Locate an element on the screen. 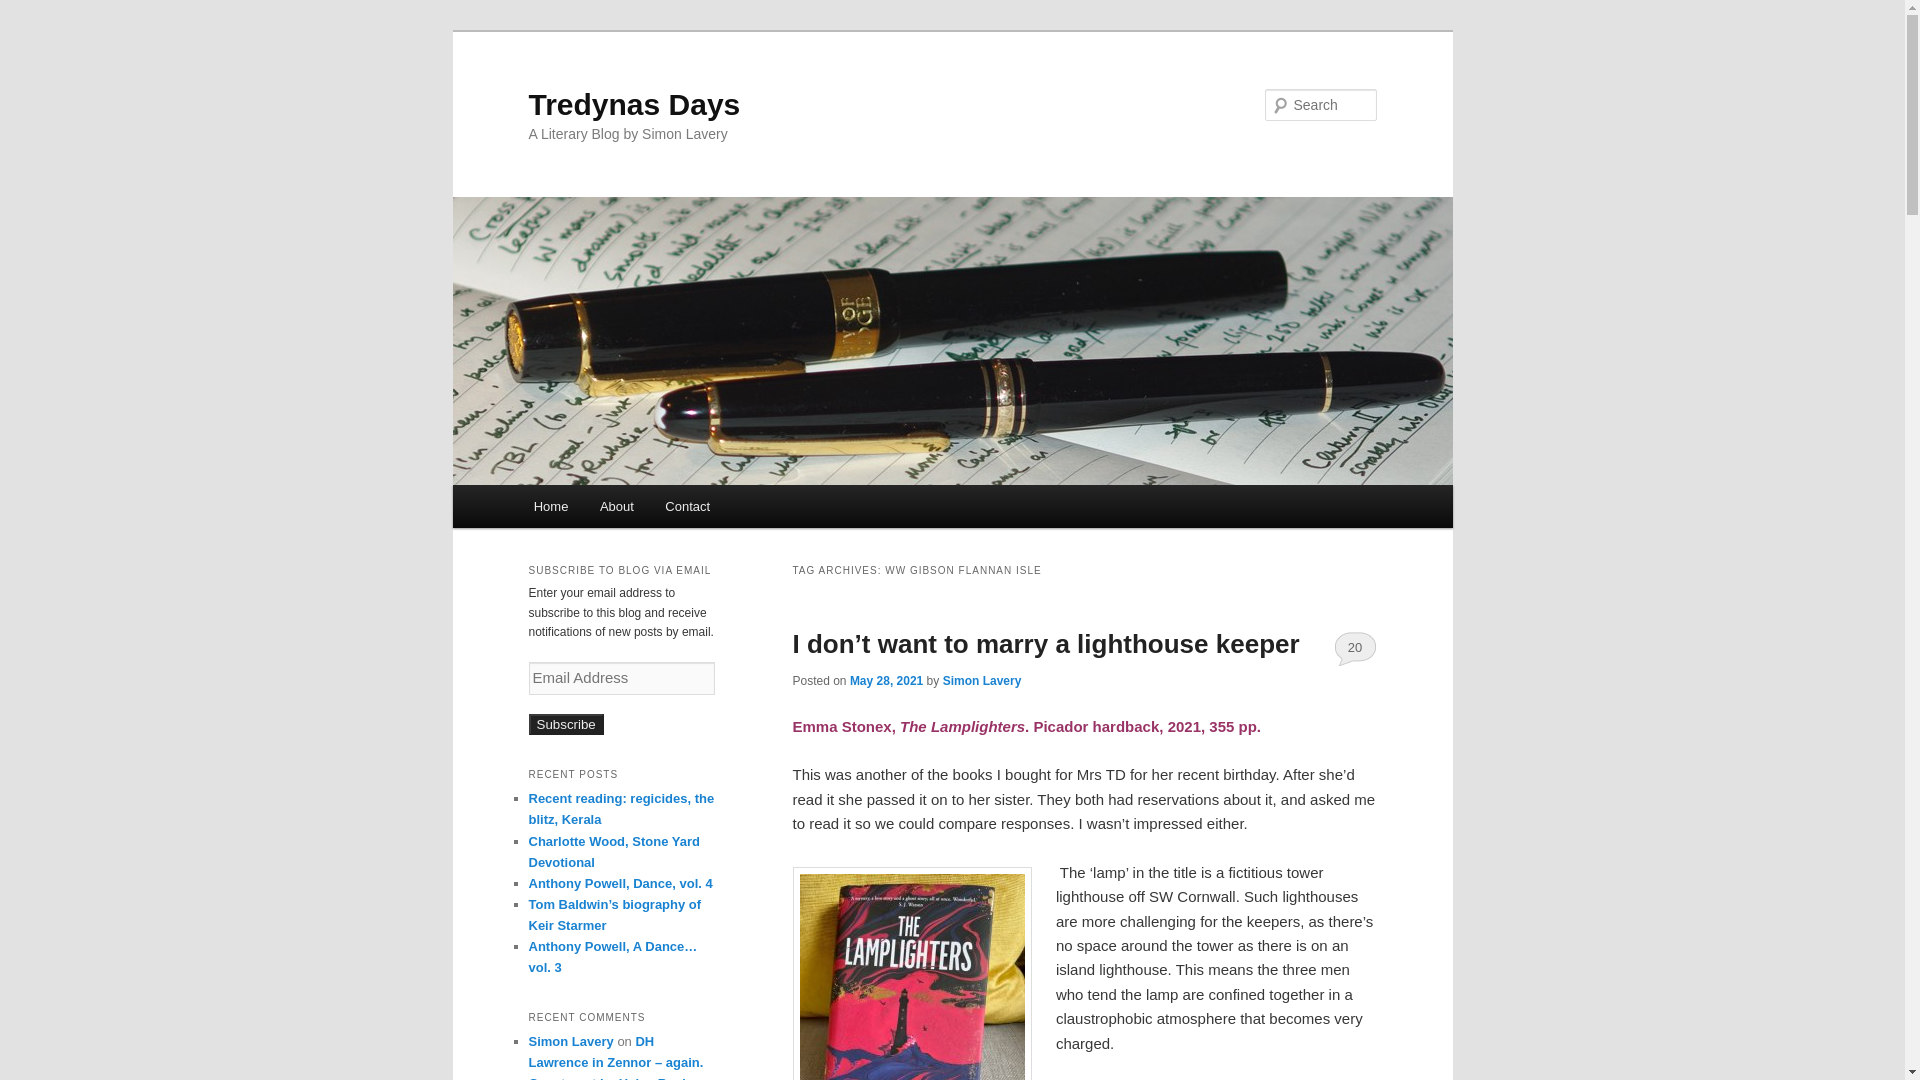 This screenshot has width=1920, height=1080. About is located at coordinates (616, 506).